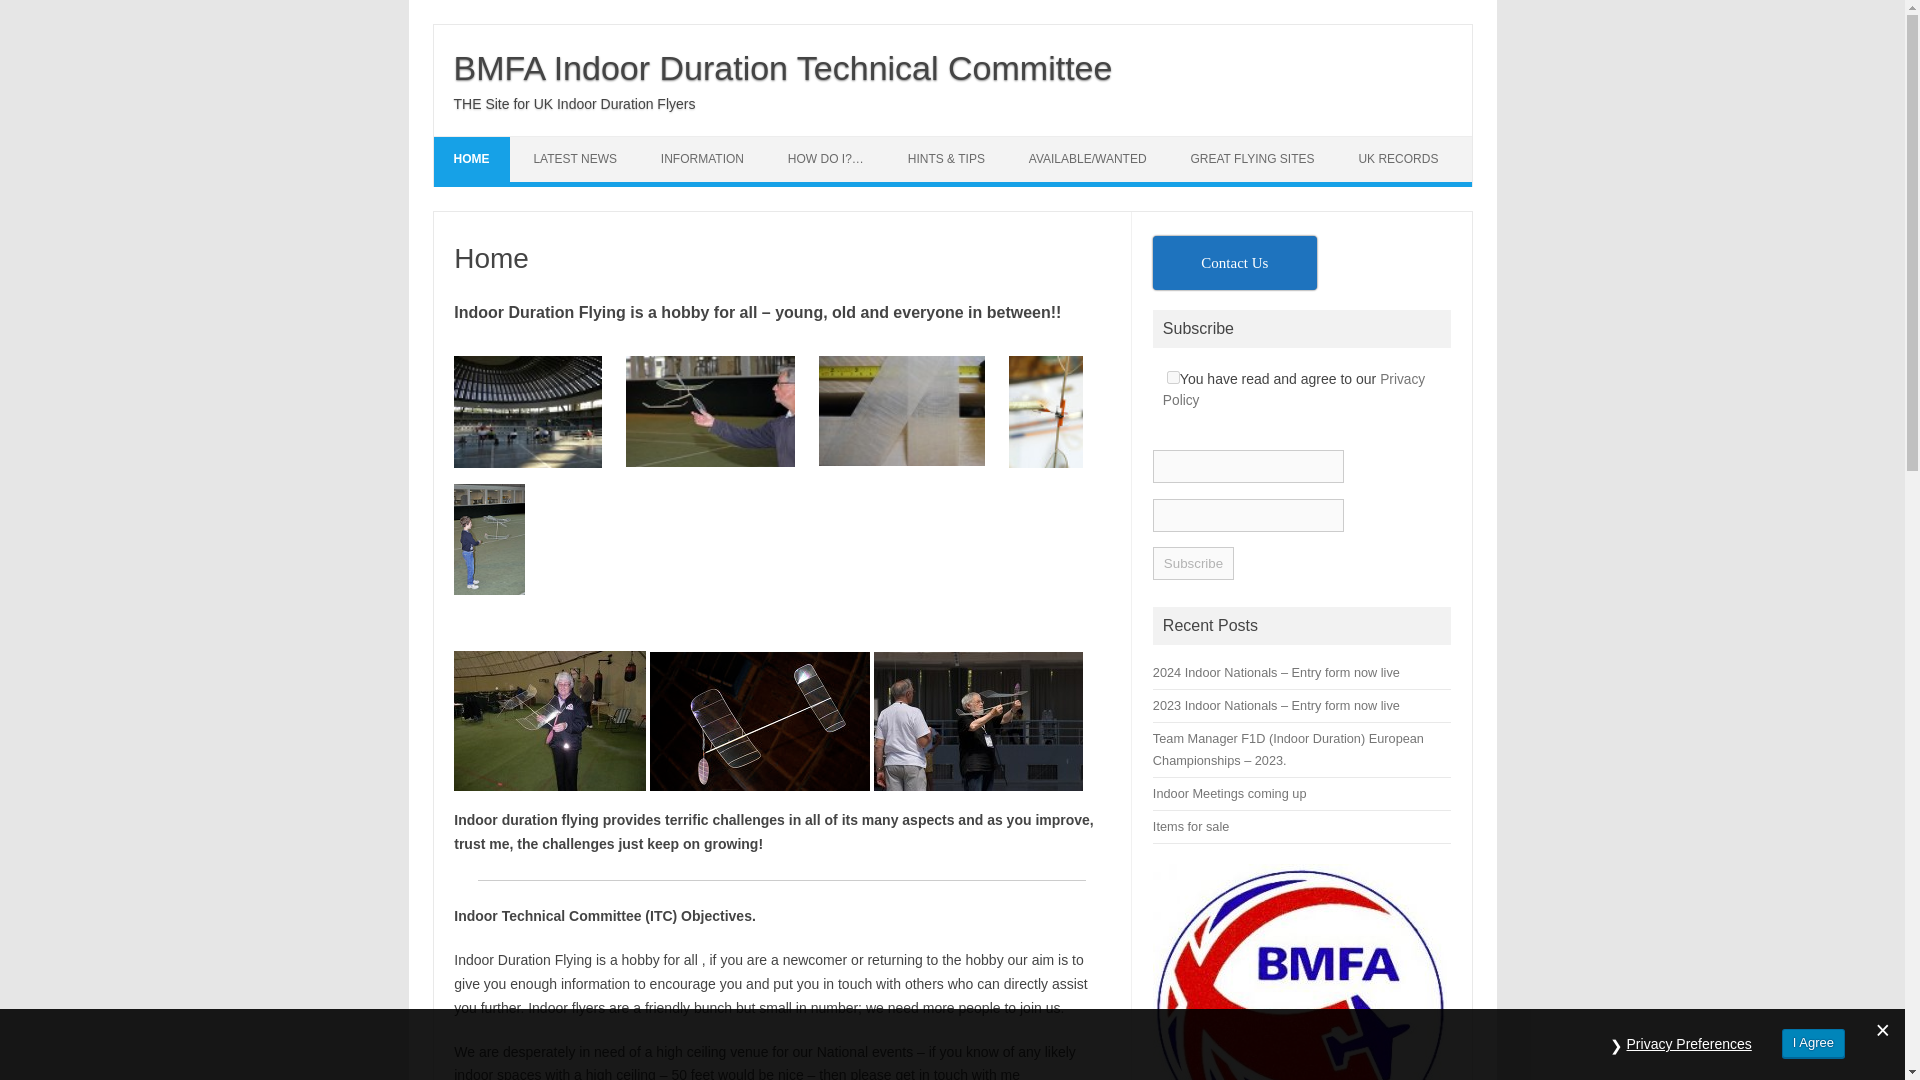 The height and width of the screenshot is (1080, 1920). What do you see at coordinates (1174, 378) in the screenshot?
I see `1` at bounding box center [1174, 378].